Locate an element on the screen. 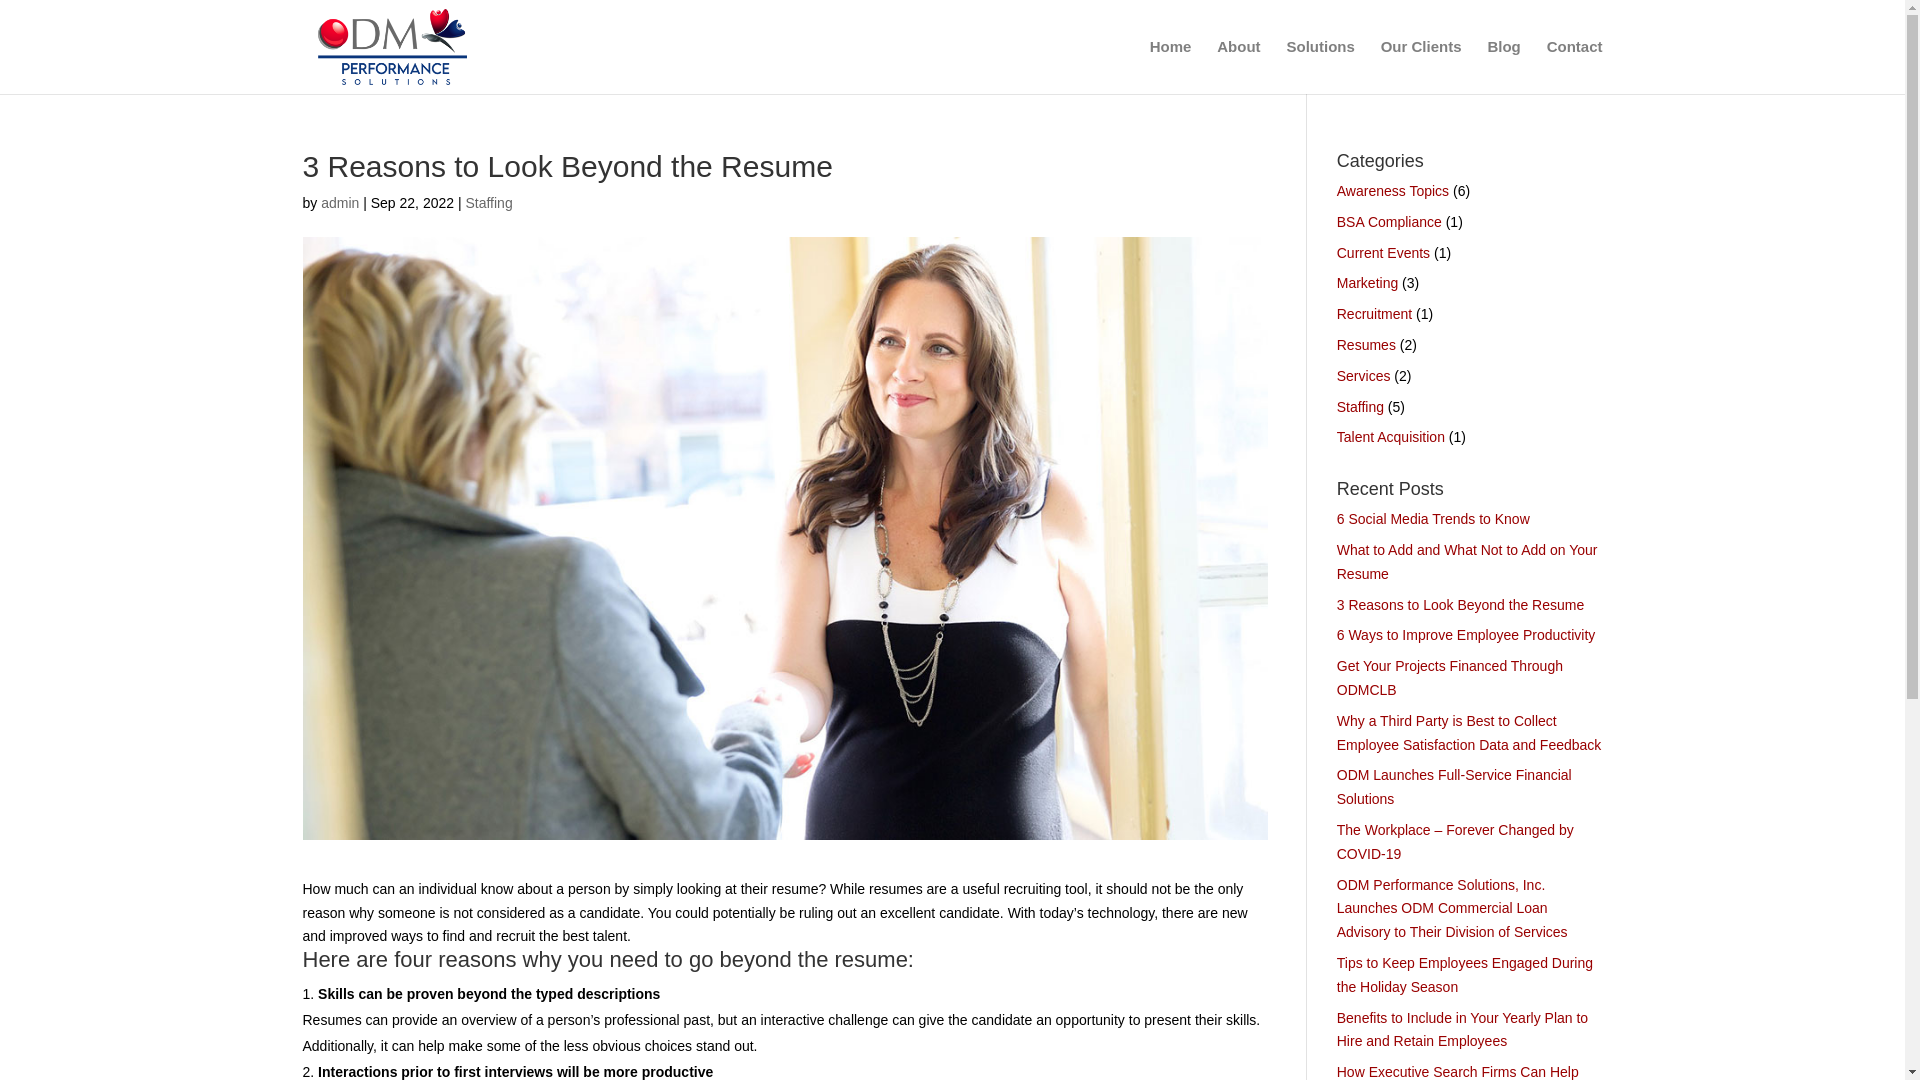 Image resolution: width=1920 pixels, height=1080 pixels. Staffing is located at coordinates (1360, 406).